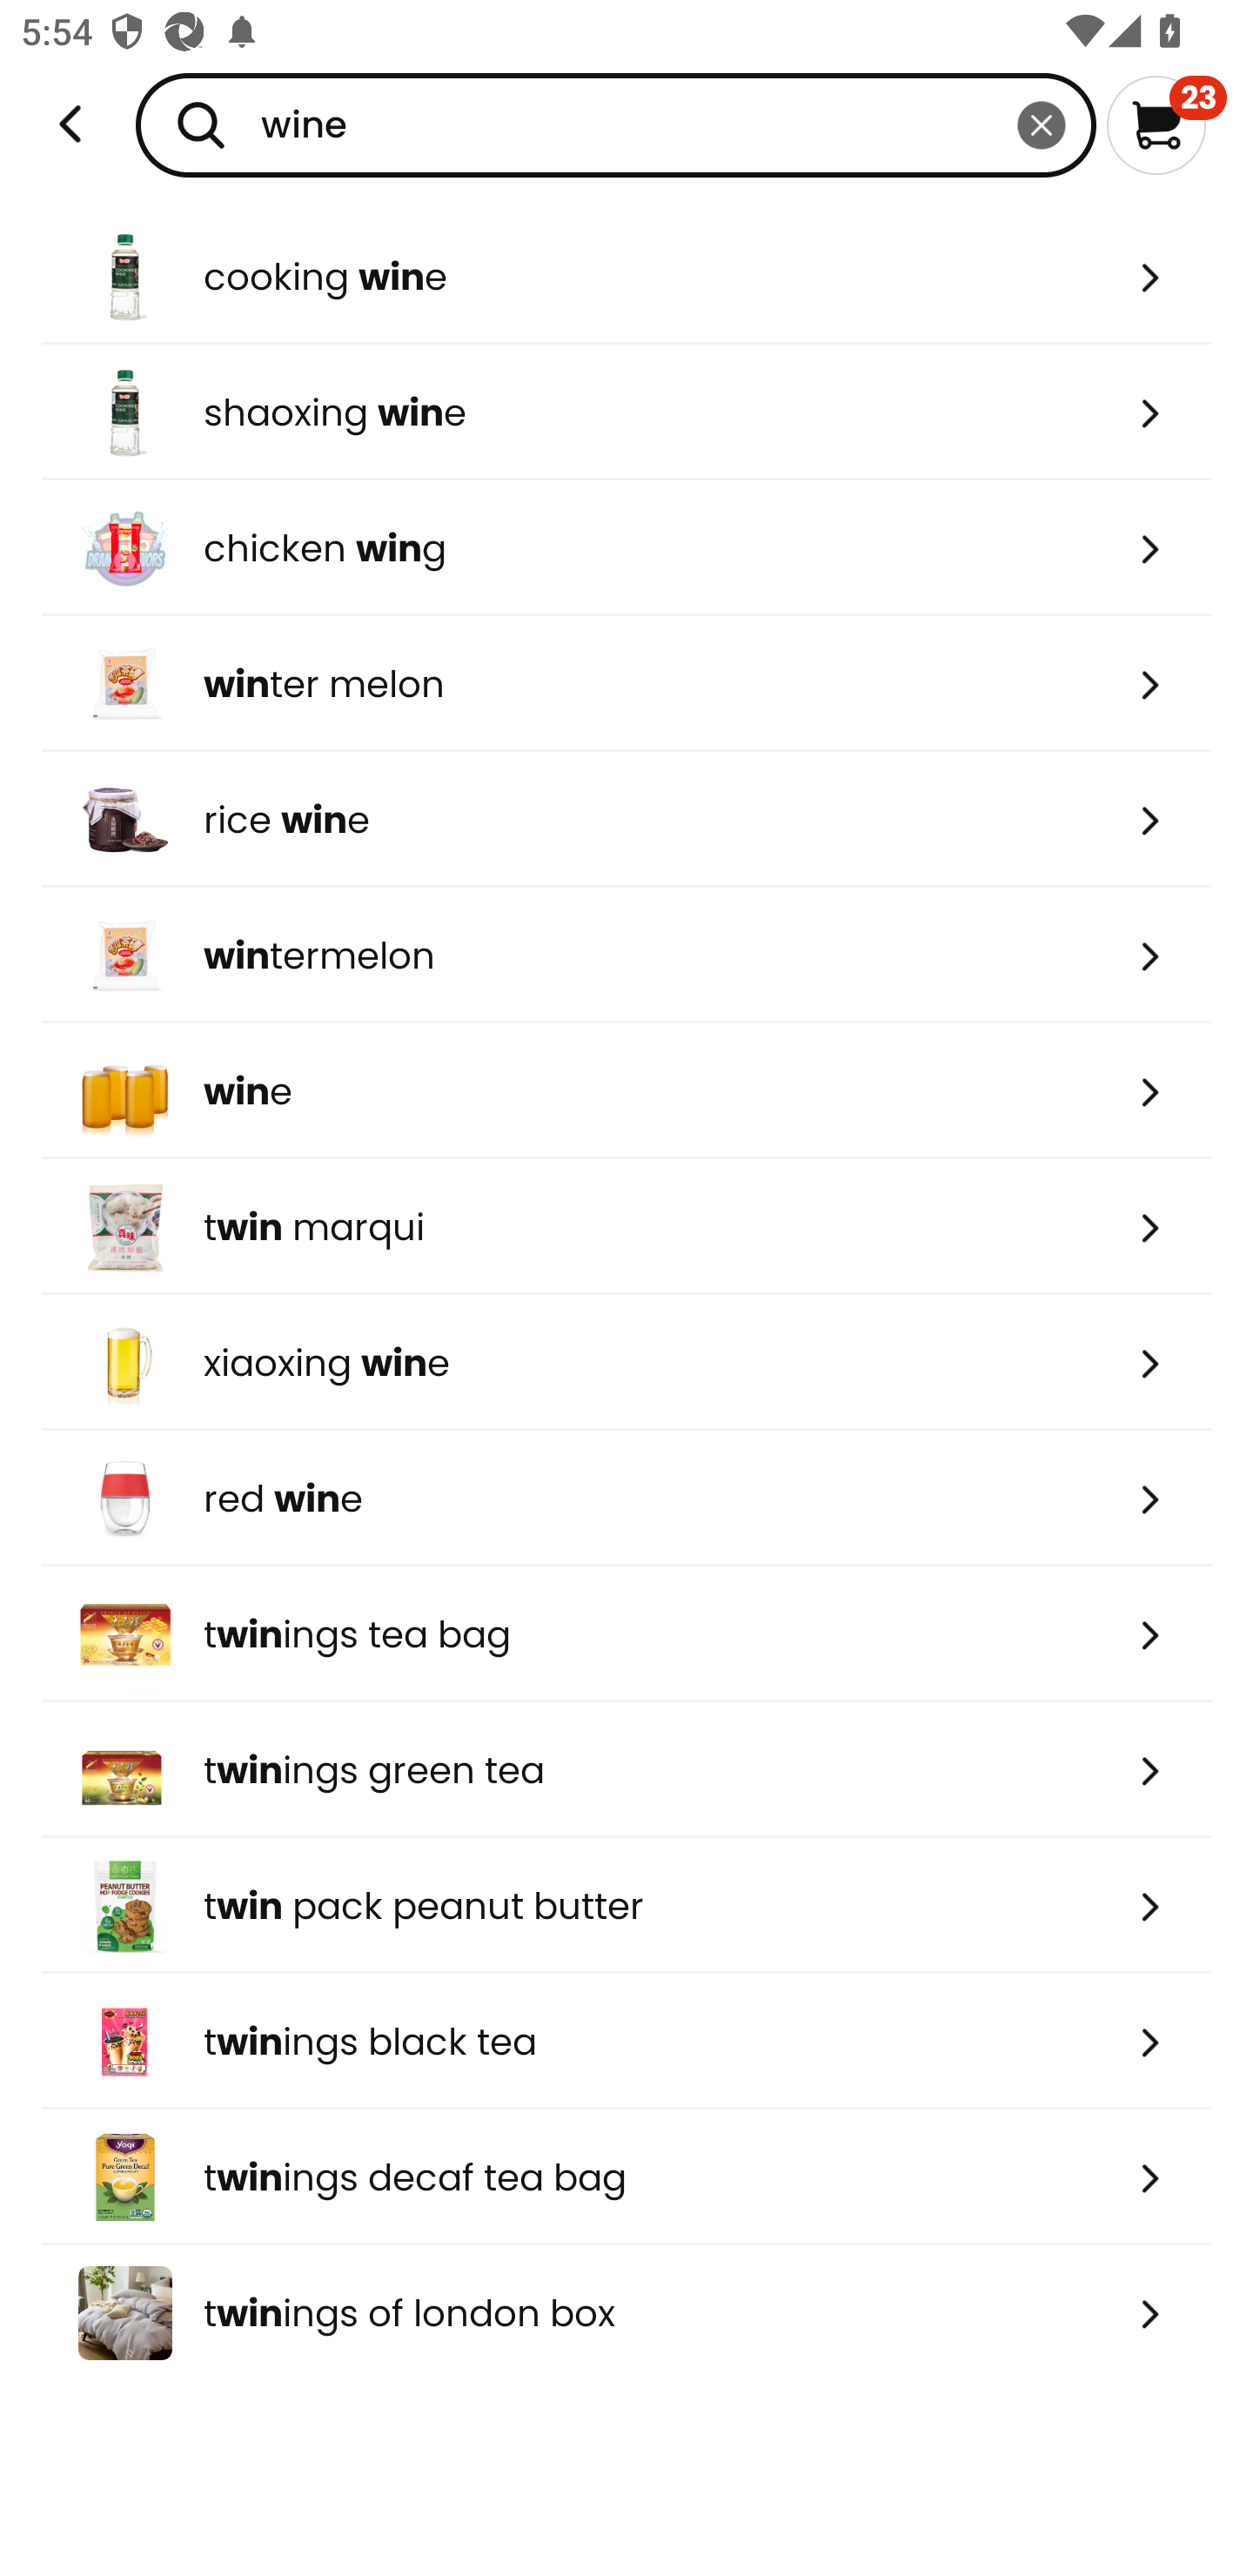 The height and width of the screenshot is (2576, 1253). What do you see at coordinates (626, 1634) in the screenshot?
I see `twinings tea bag` at bounding box center [626, 1634].